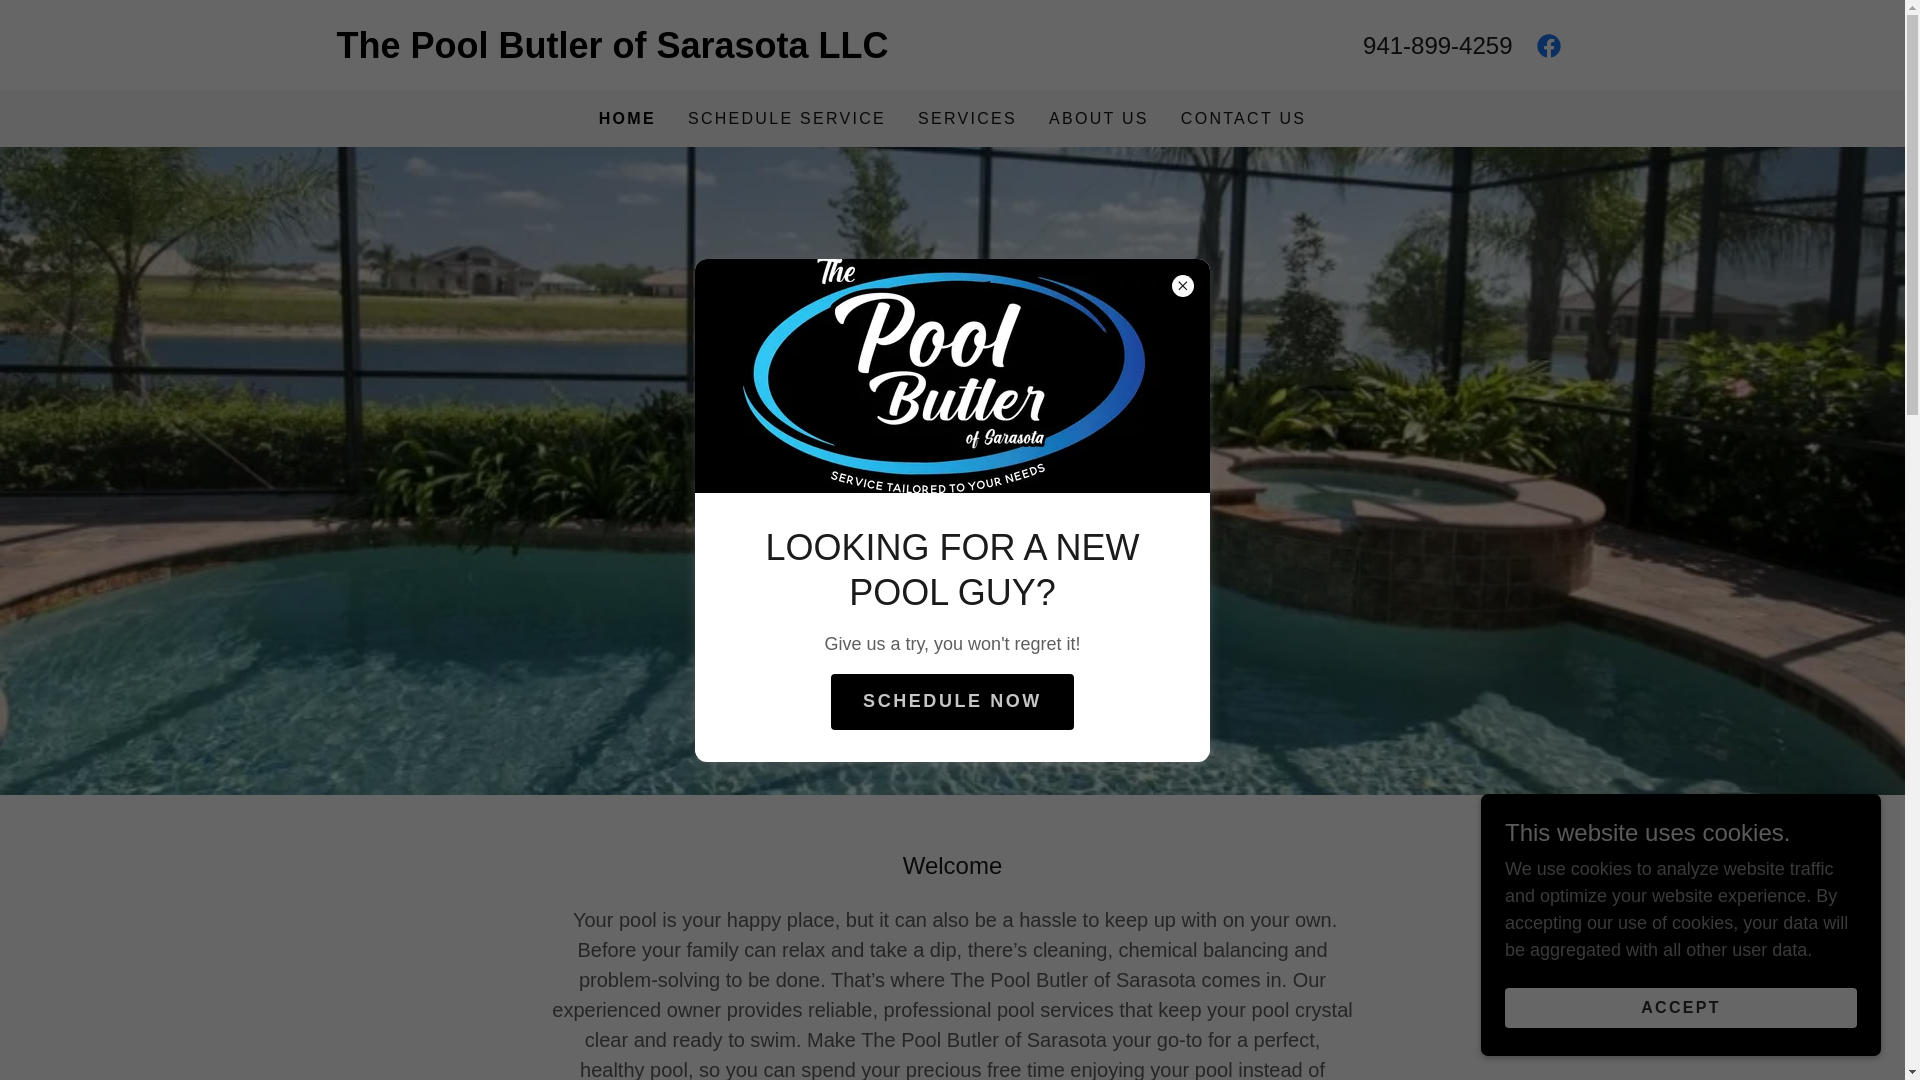 This screenshot has height=1080, width=1920. Describe the element at coordinates (1680, 1008) in the screenshot. I see `ACCEPT` at that location.